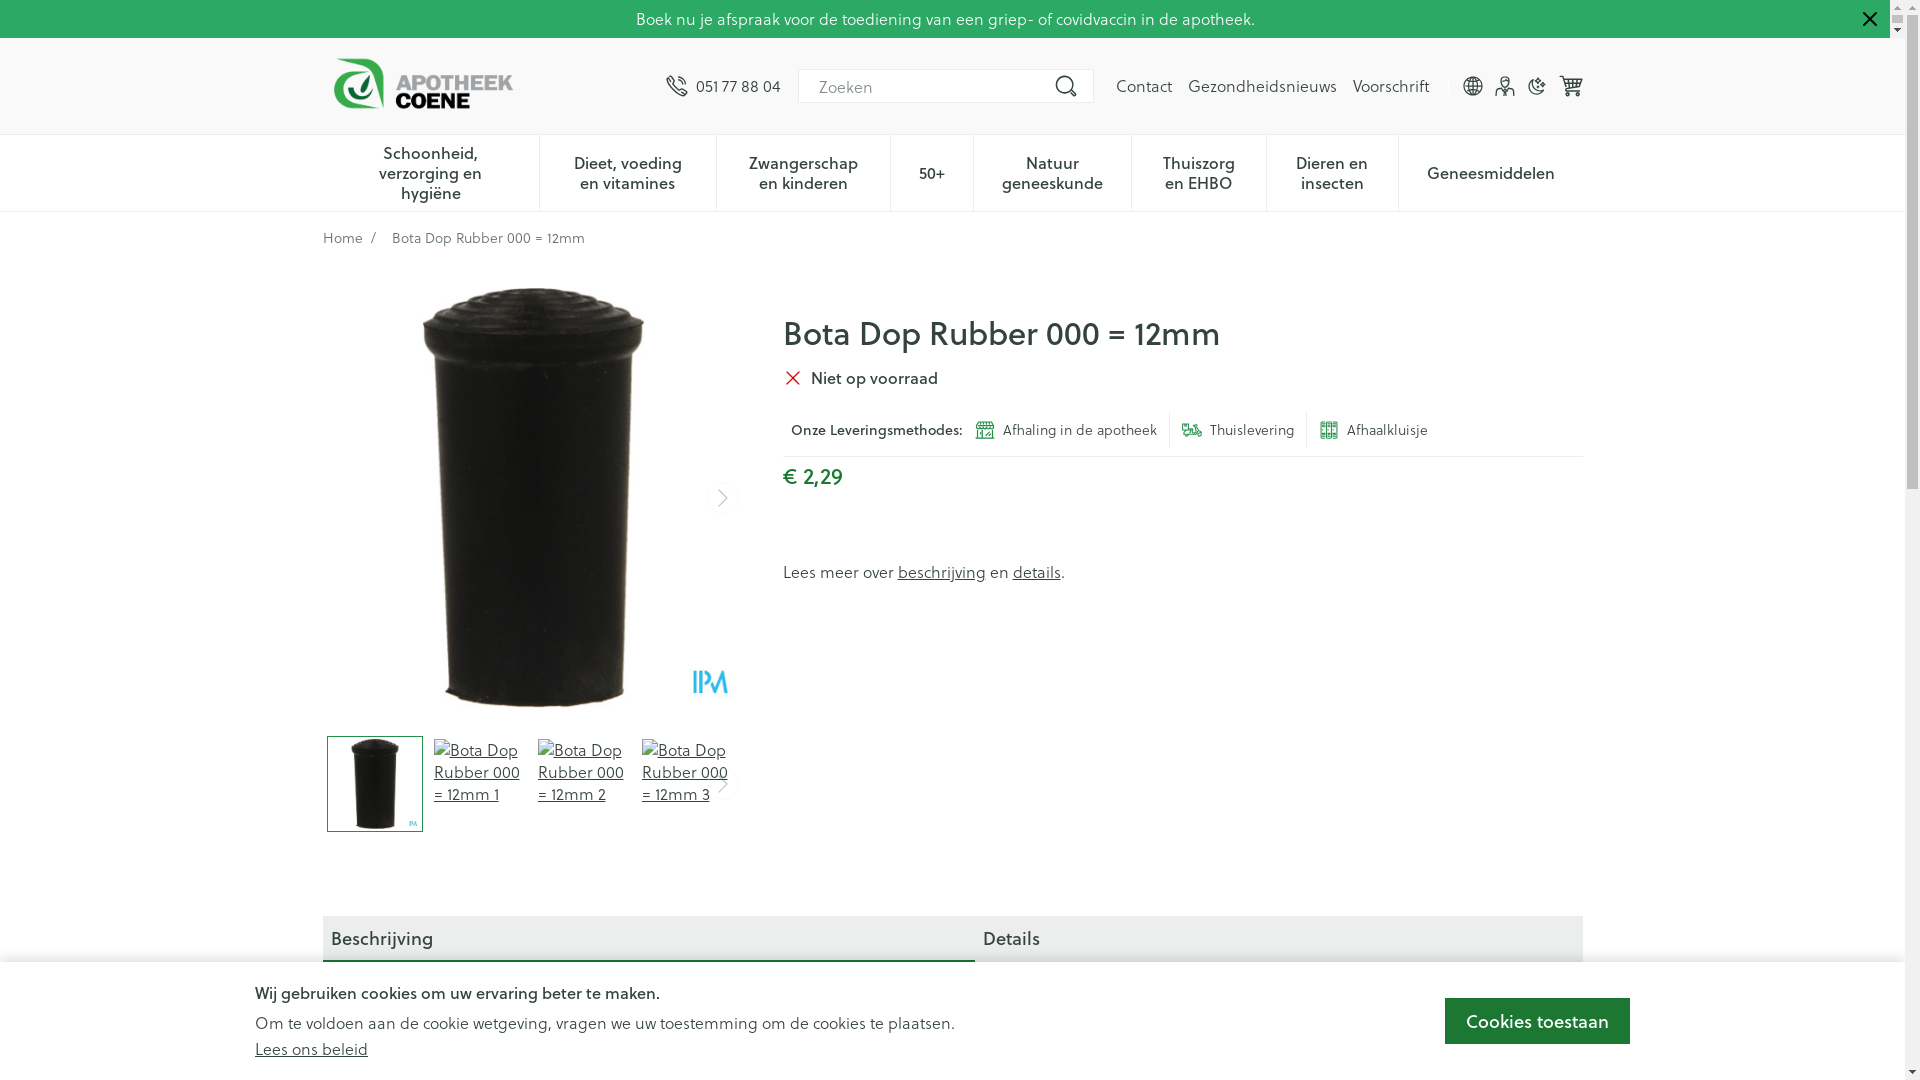 The image size is (1920, 1080). Describe the element at coordinates (1262, 86) in the screenshot. I see `Gezondheidsnieuws` at that location.